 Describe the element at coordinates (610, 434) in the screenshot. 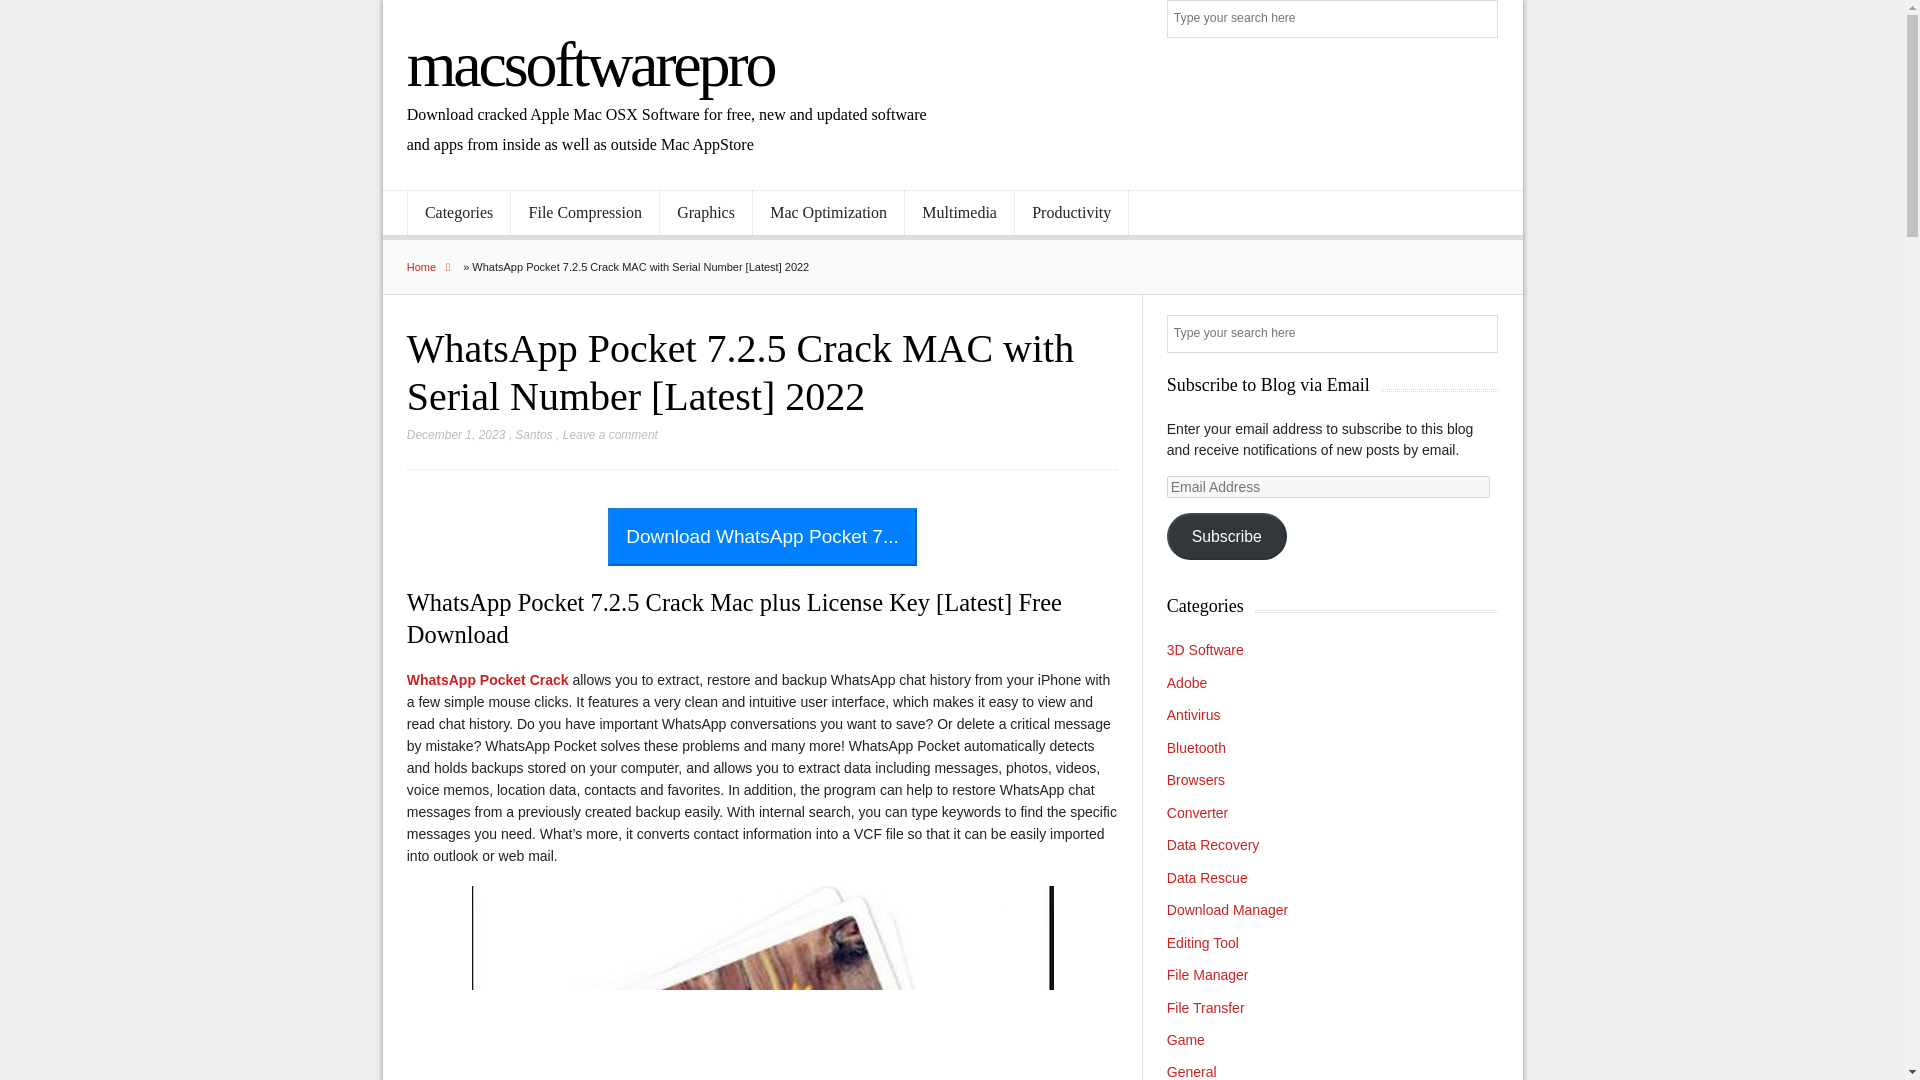

I see `Leave a comment` at that location.